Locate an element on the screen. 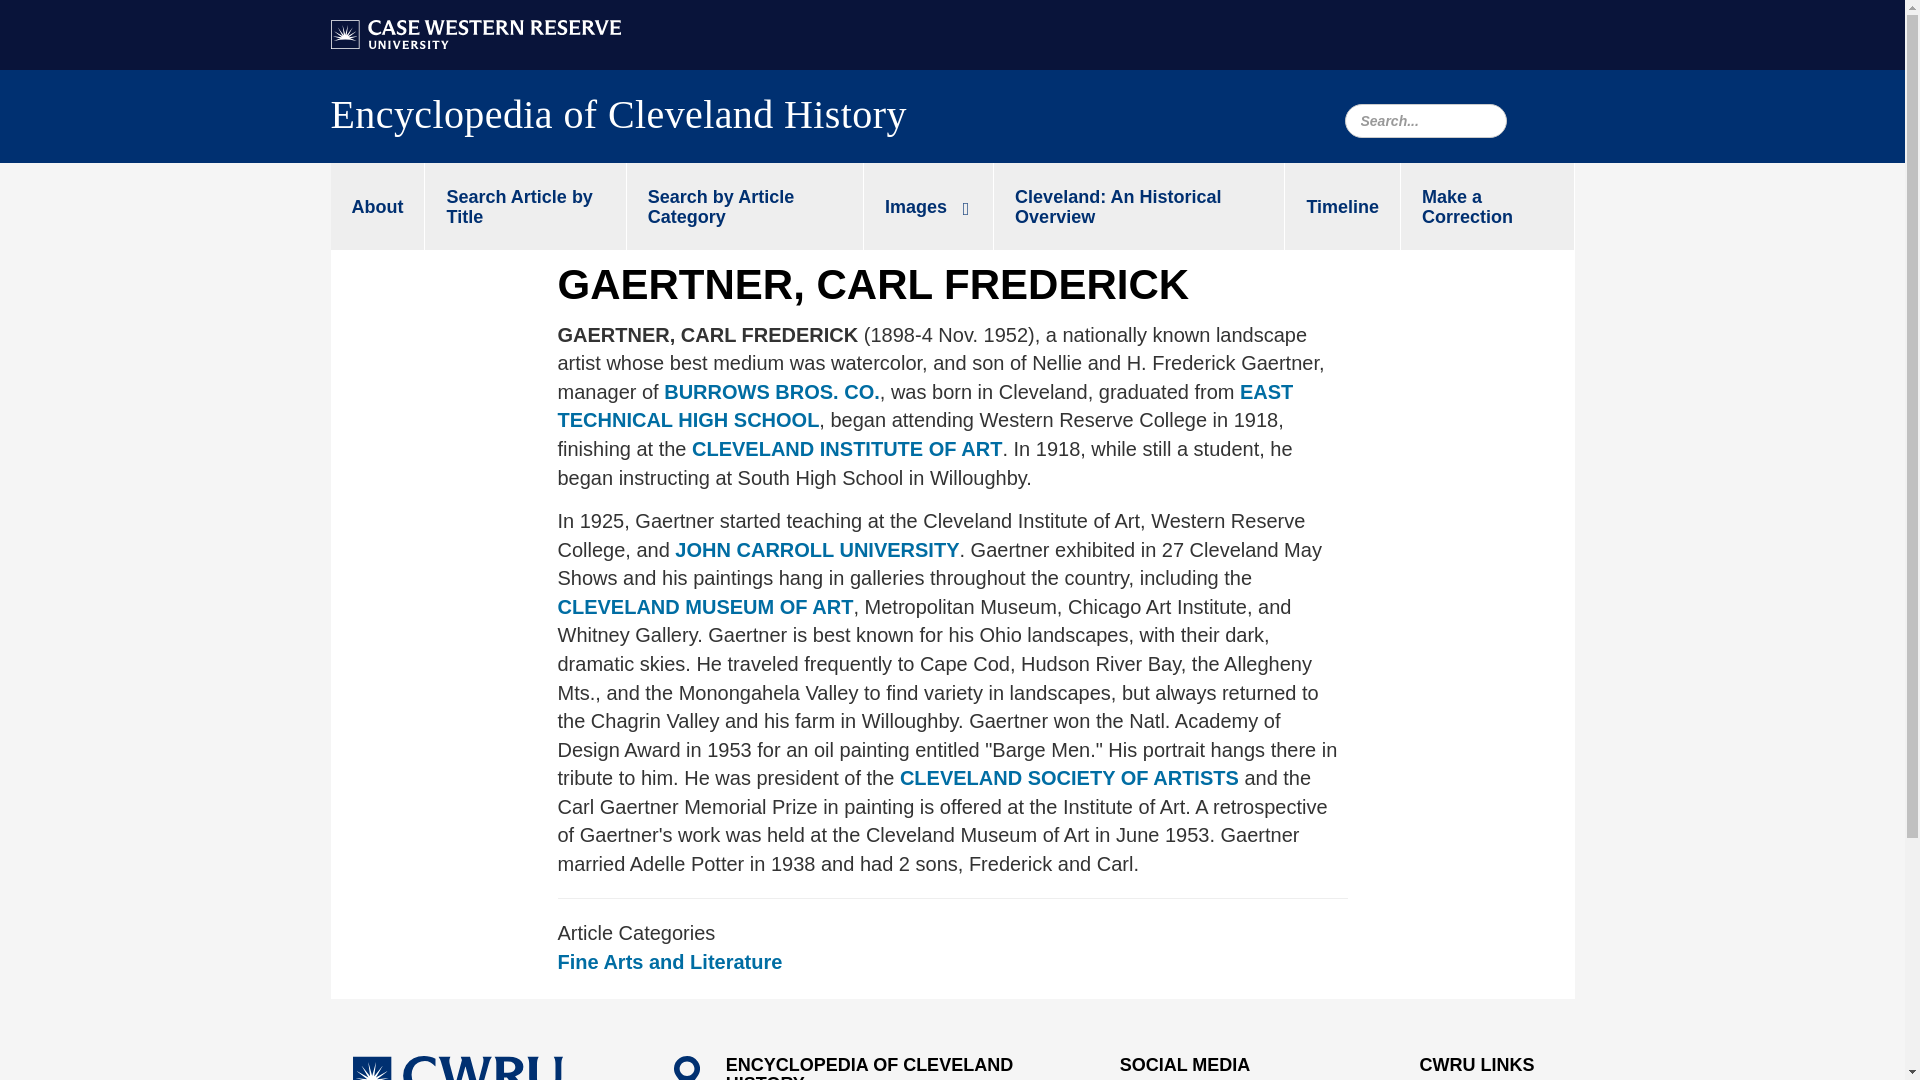 The height and width of the screenshot is (1080, 1920). Images is located at coordinates (928, 206).